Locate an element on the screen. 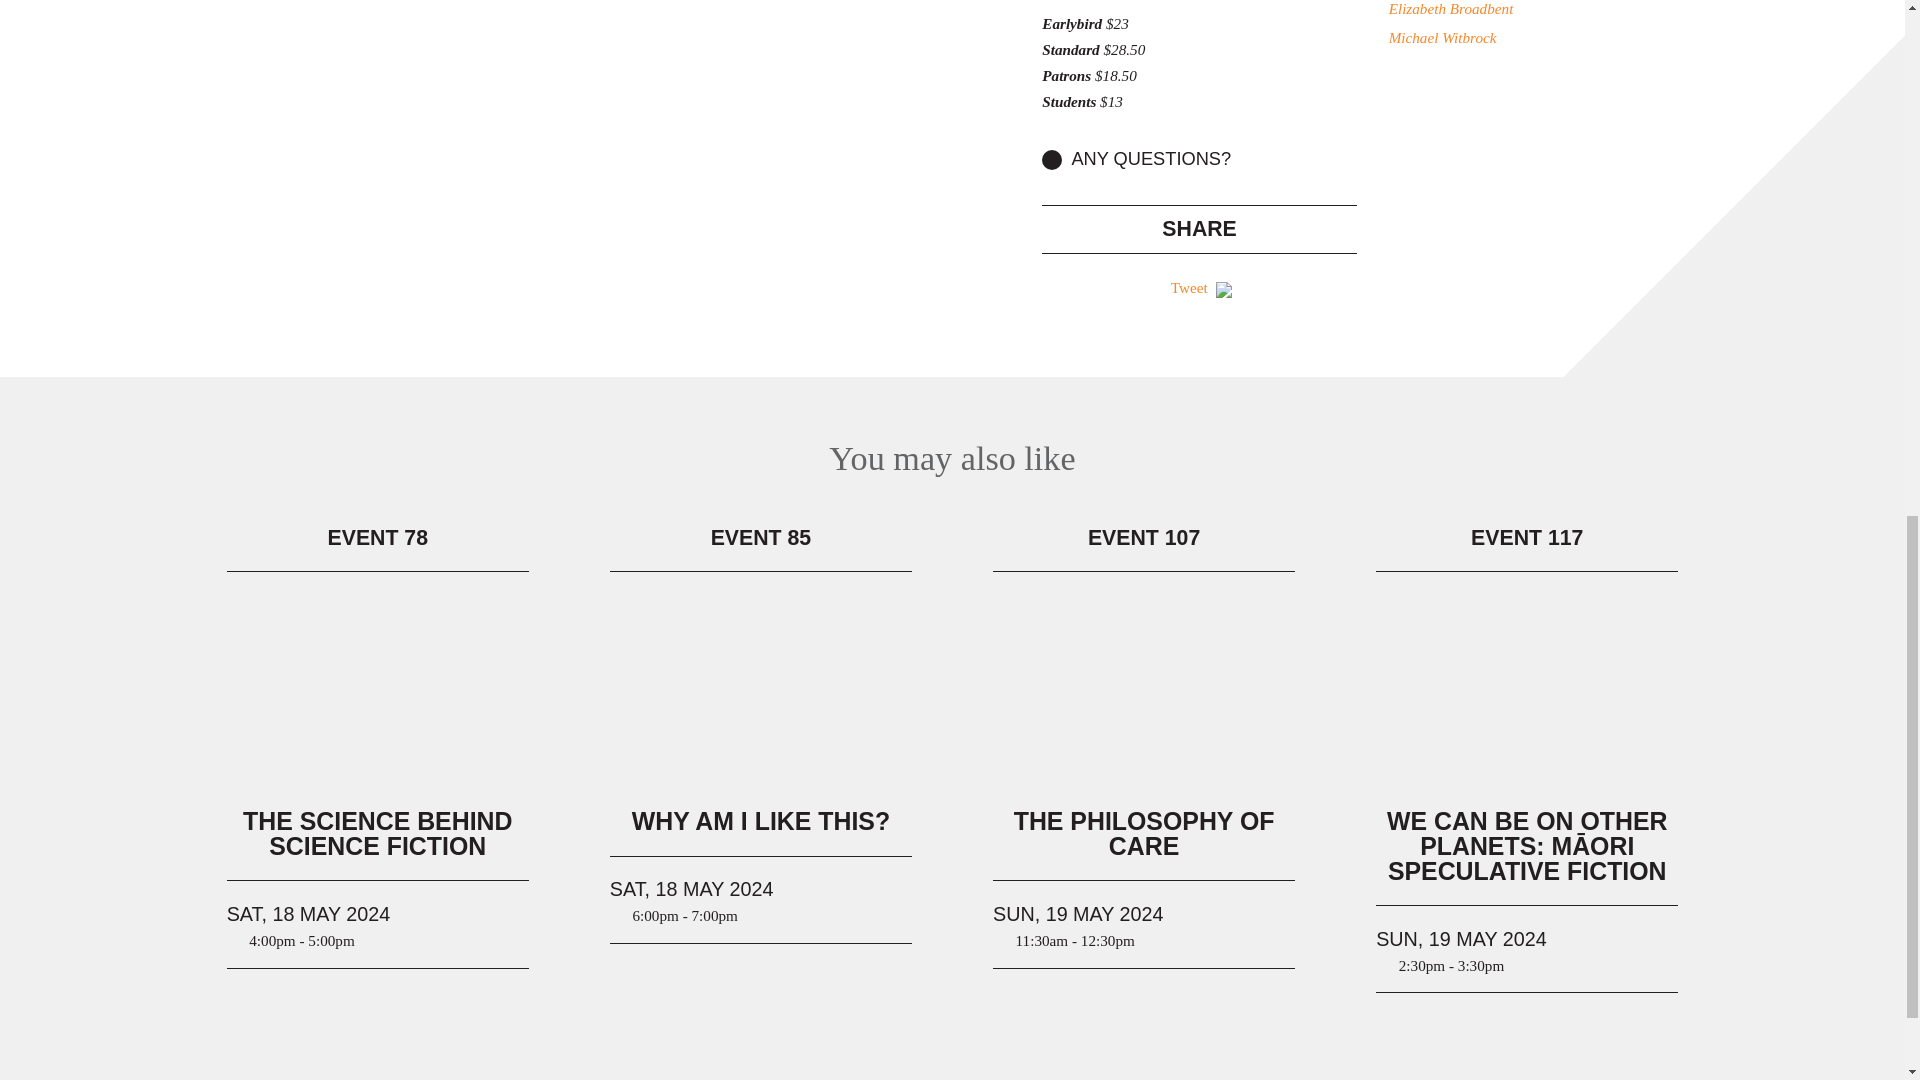 This screenshot has height=1080, width=1920. Tweet is located at coordinates (1189, 286).